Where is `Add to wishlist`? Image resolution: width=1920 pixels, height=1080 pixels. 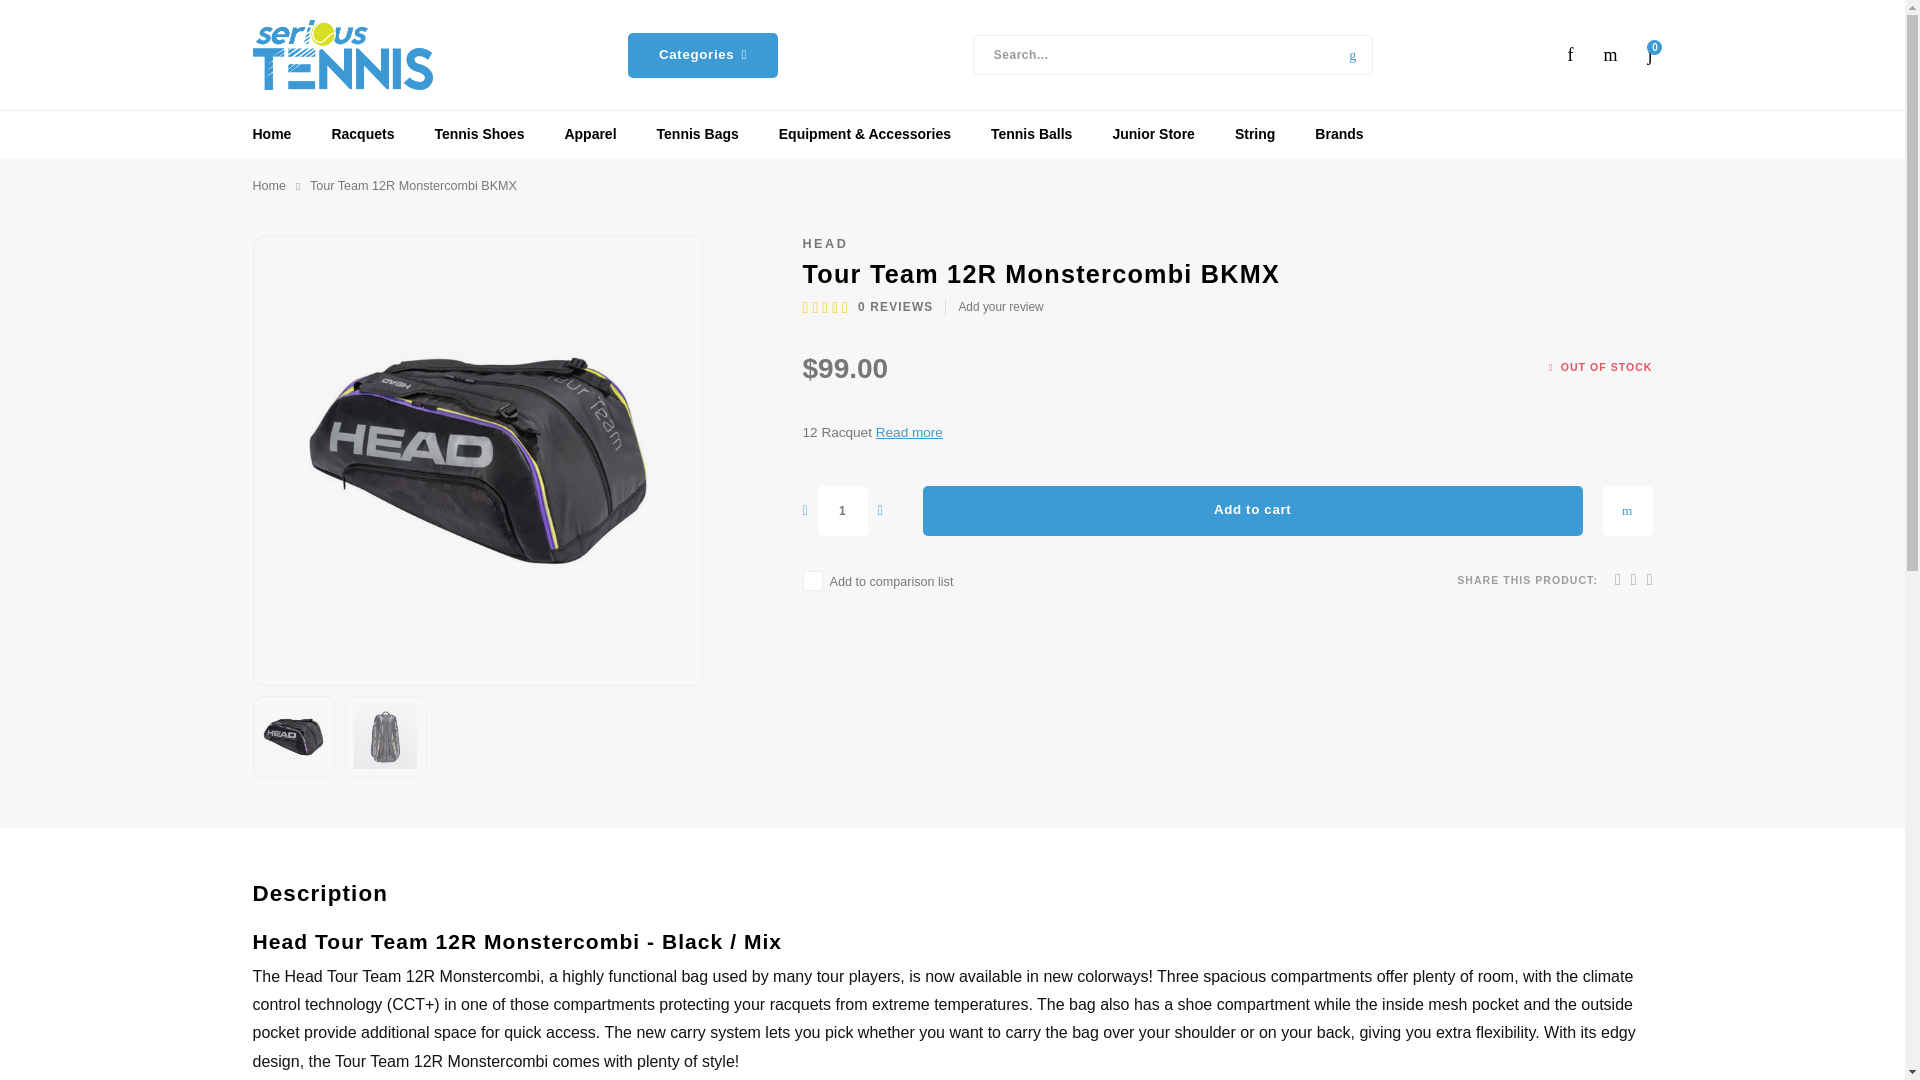
Add to wishlist is located at coordinates (1626, 510).